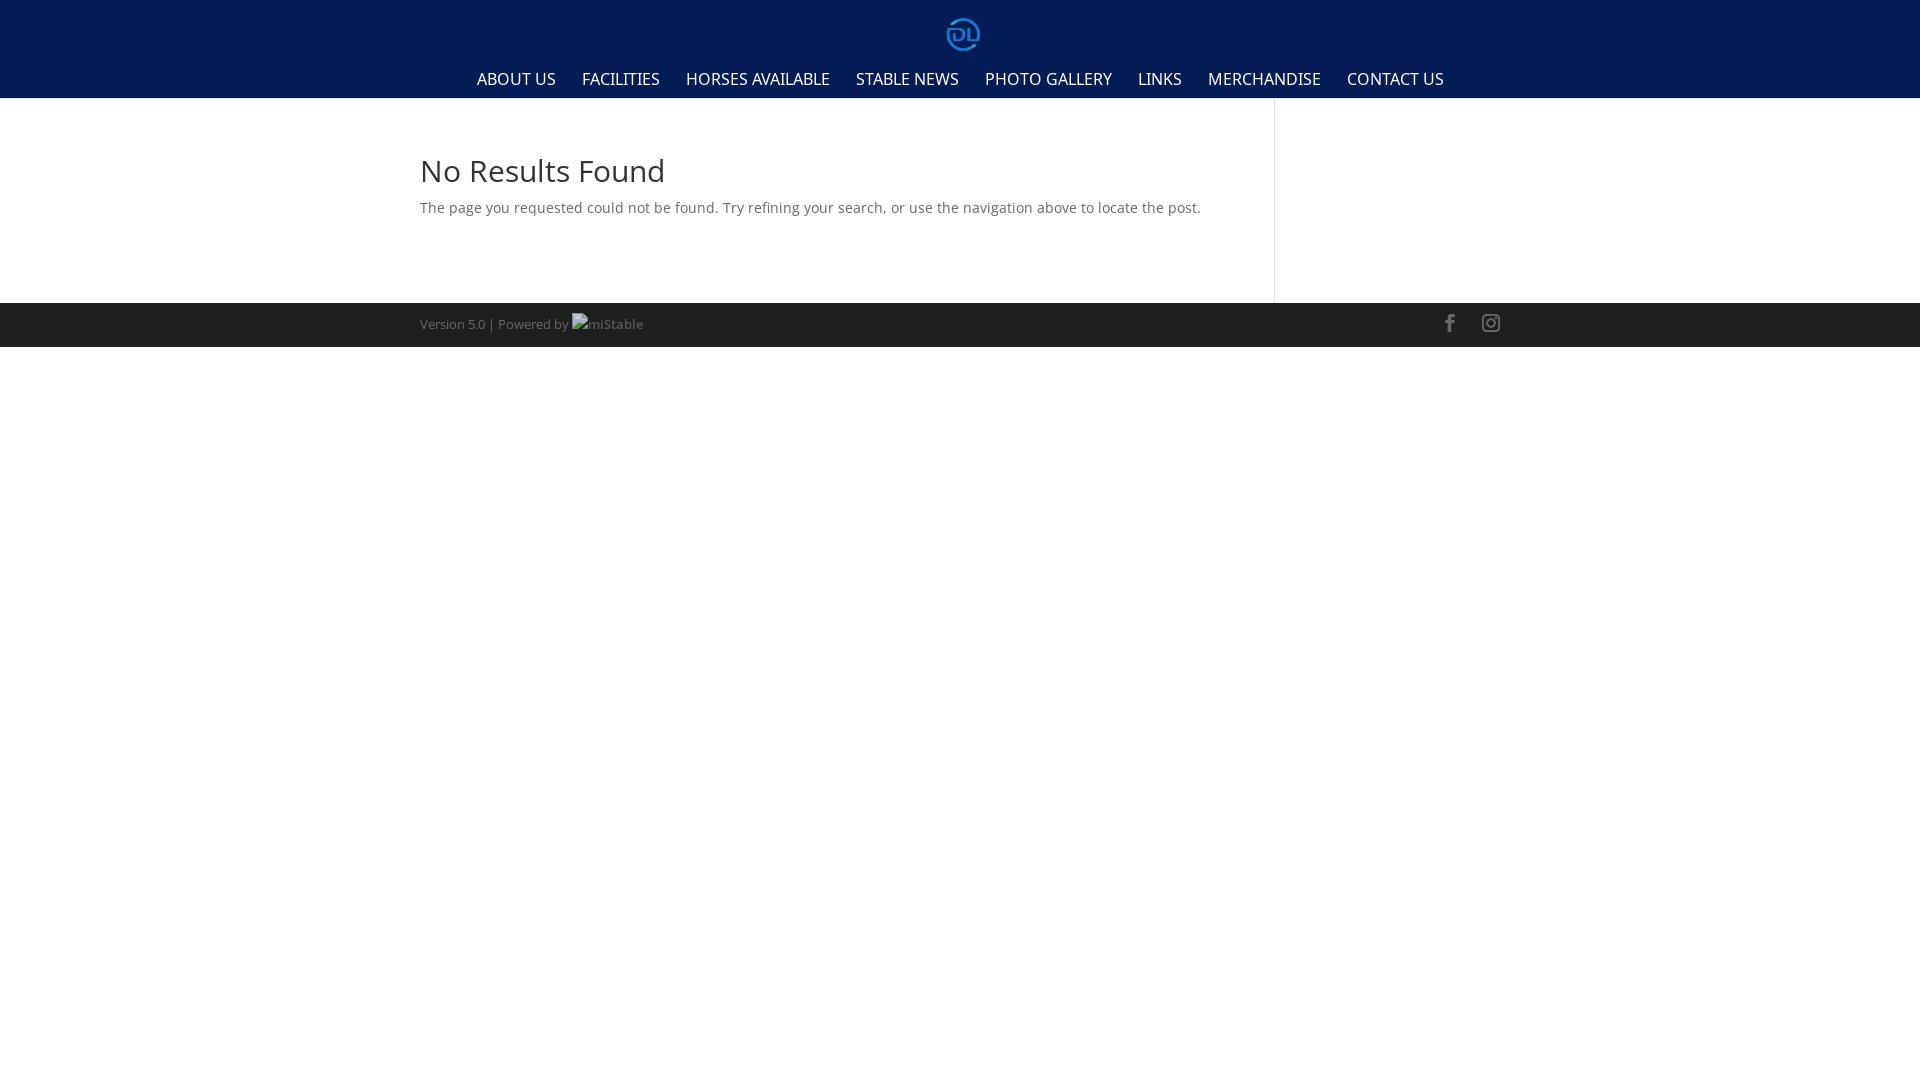 This screenshot has height=1080, width=1920. What do you see at coordinates (908, 85) in the screenshot?
I see `STABLE NEWS` at bounding box center [908, 85].